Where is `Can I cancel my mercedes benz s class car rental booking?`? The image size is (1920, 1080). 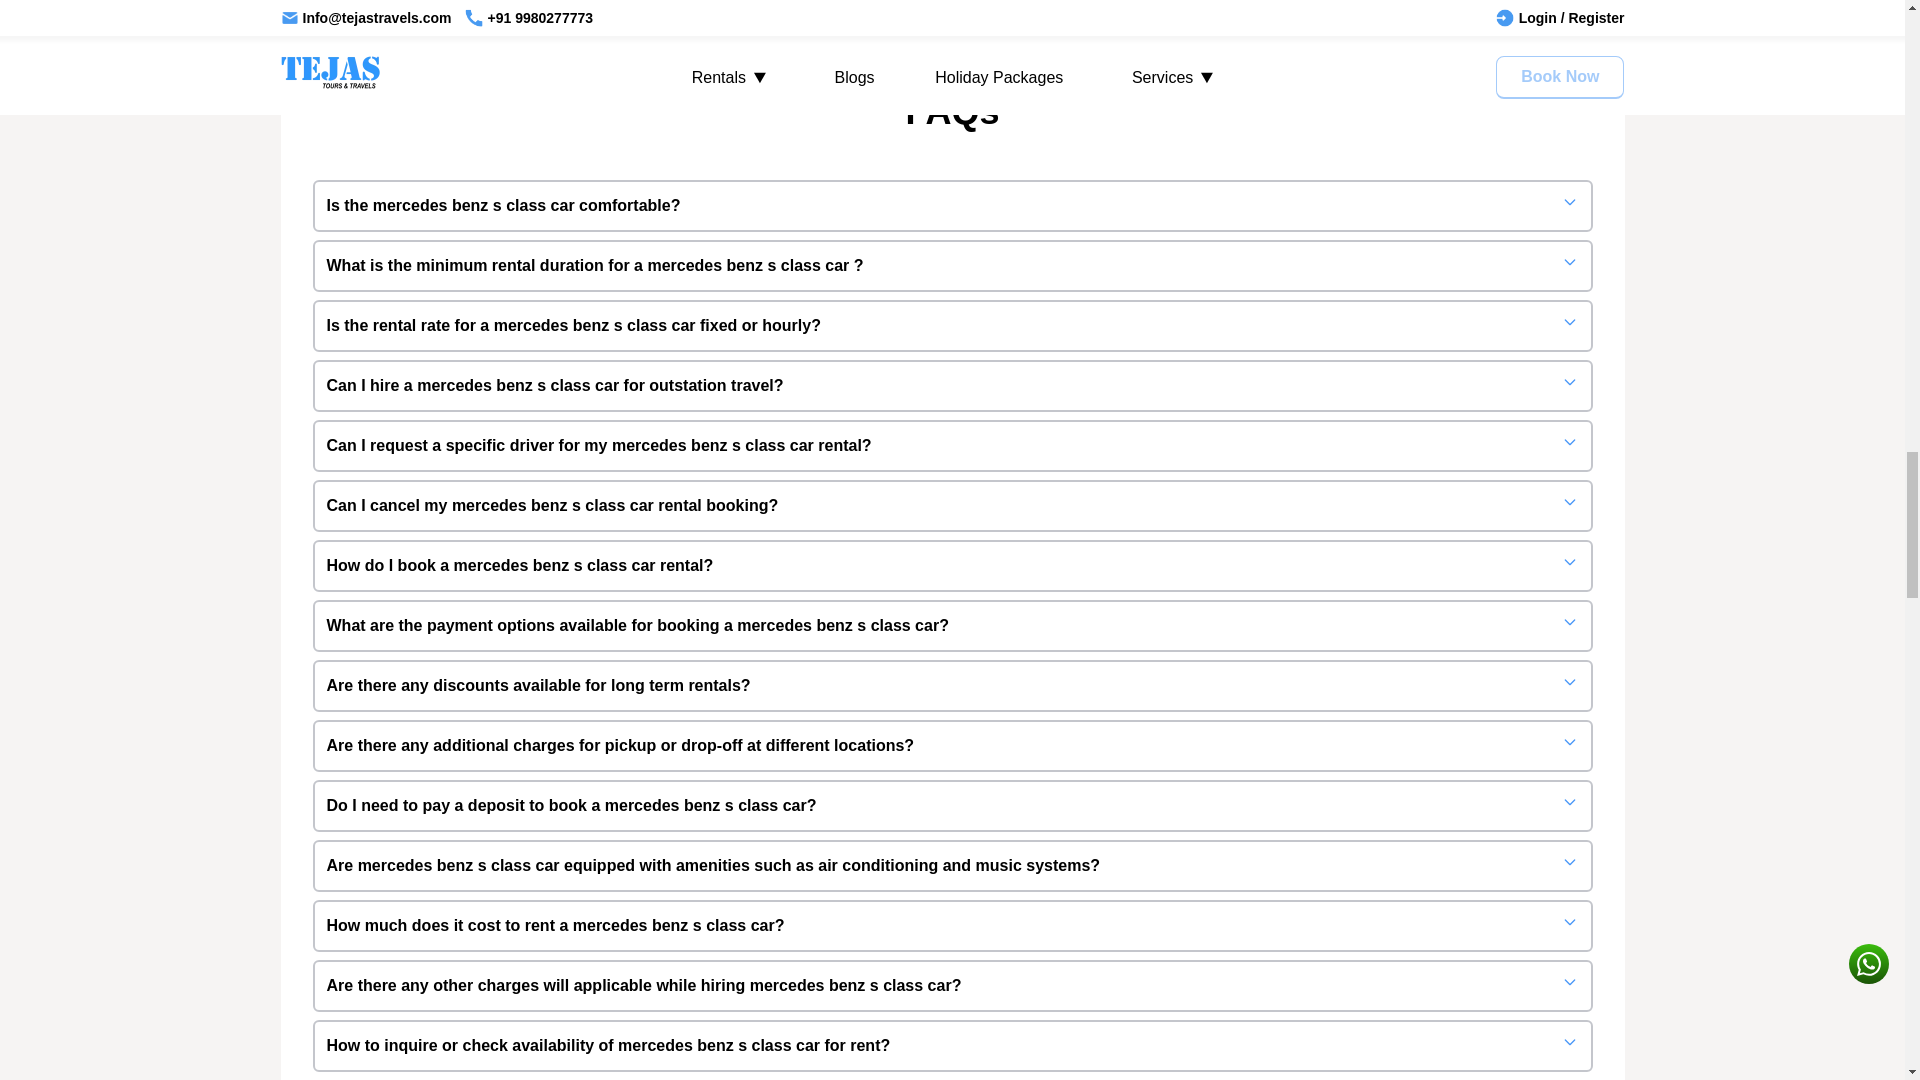 Can I cancel my mercedes benz s class car rental booking? is located at coordinates (951, 506).